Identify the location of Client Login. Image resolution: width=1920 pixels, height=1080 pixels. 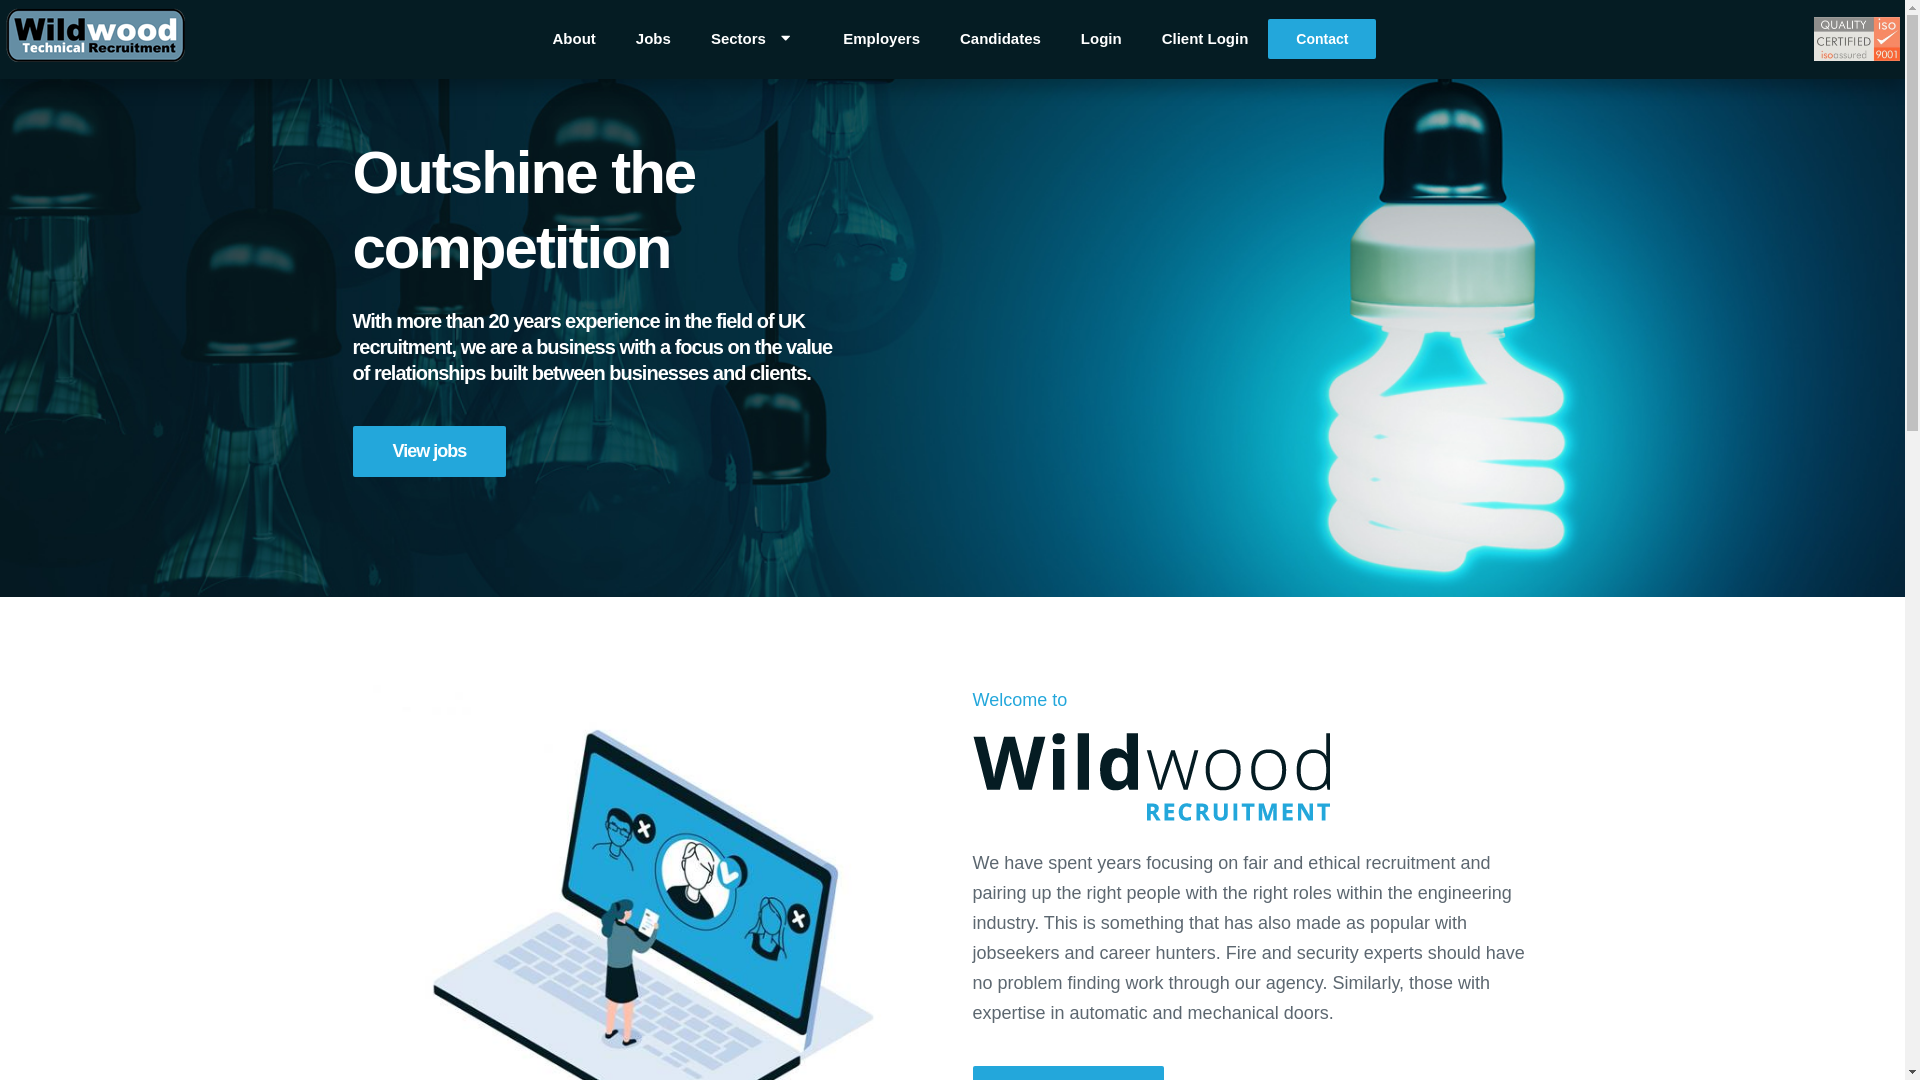
(1206, 38).